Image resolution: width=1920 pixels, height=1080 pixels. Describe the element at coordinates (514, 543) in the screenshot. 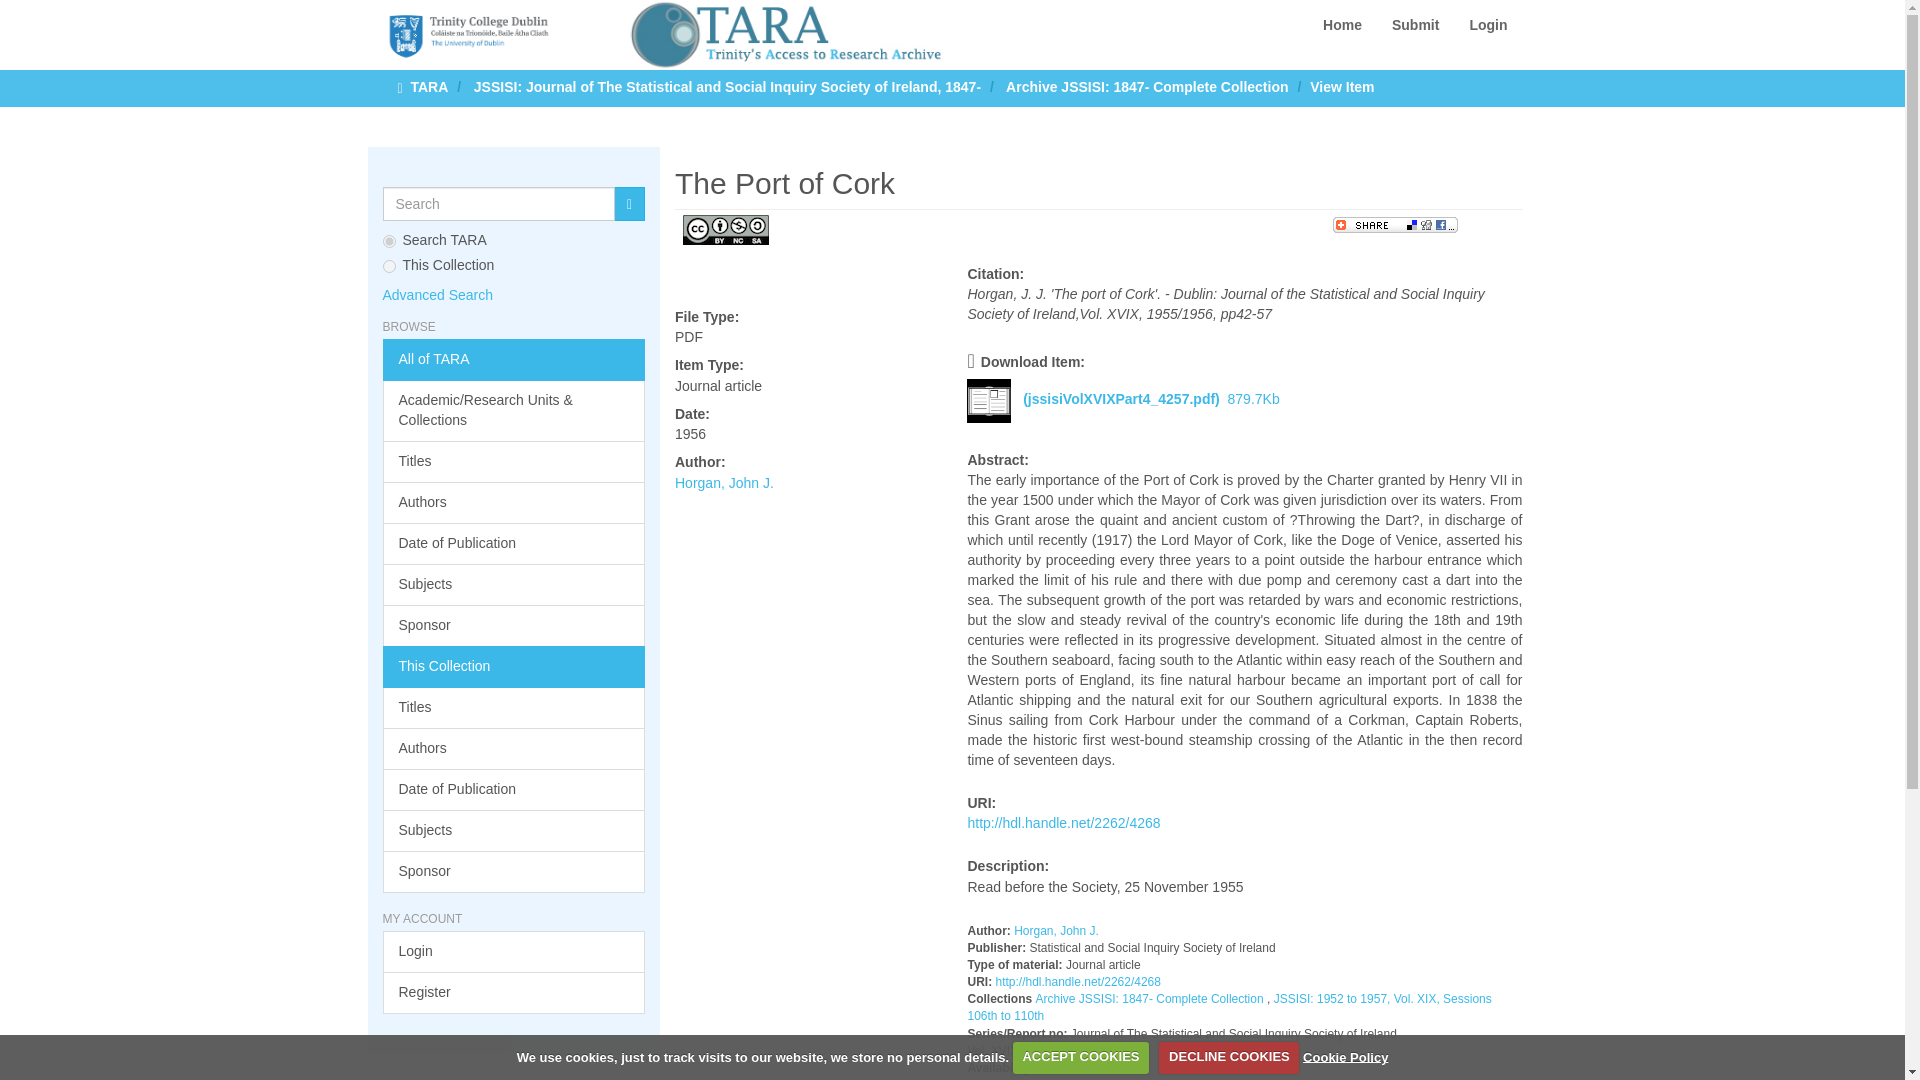

I see `Date of Publication` at that location.